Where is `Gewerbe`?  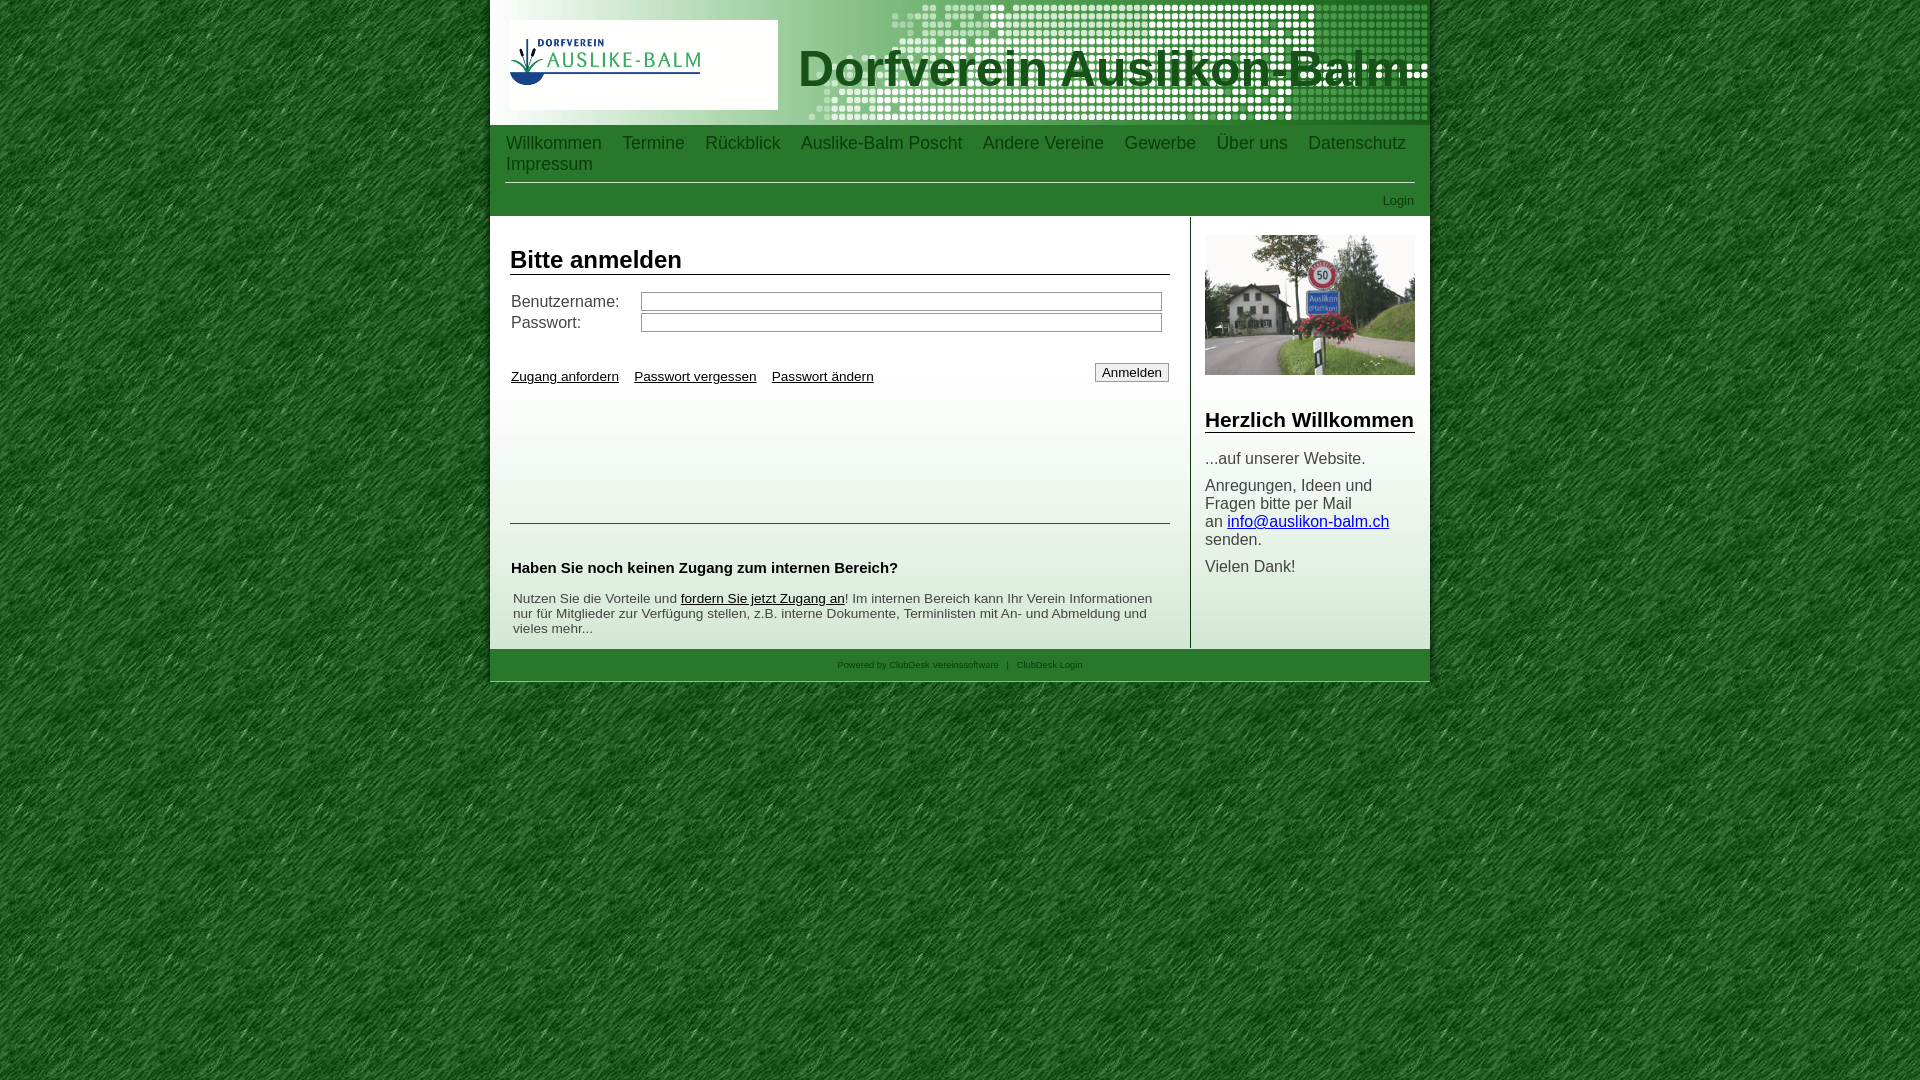 Gewerbe is located at coordinates (1160, 143).